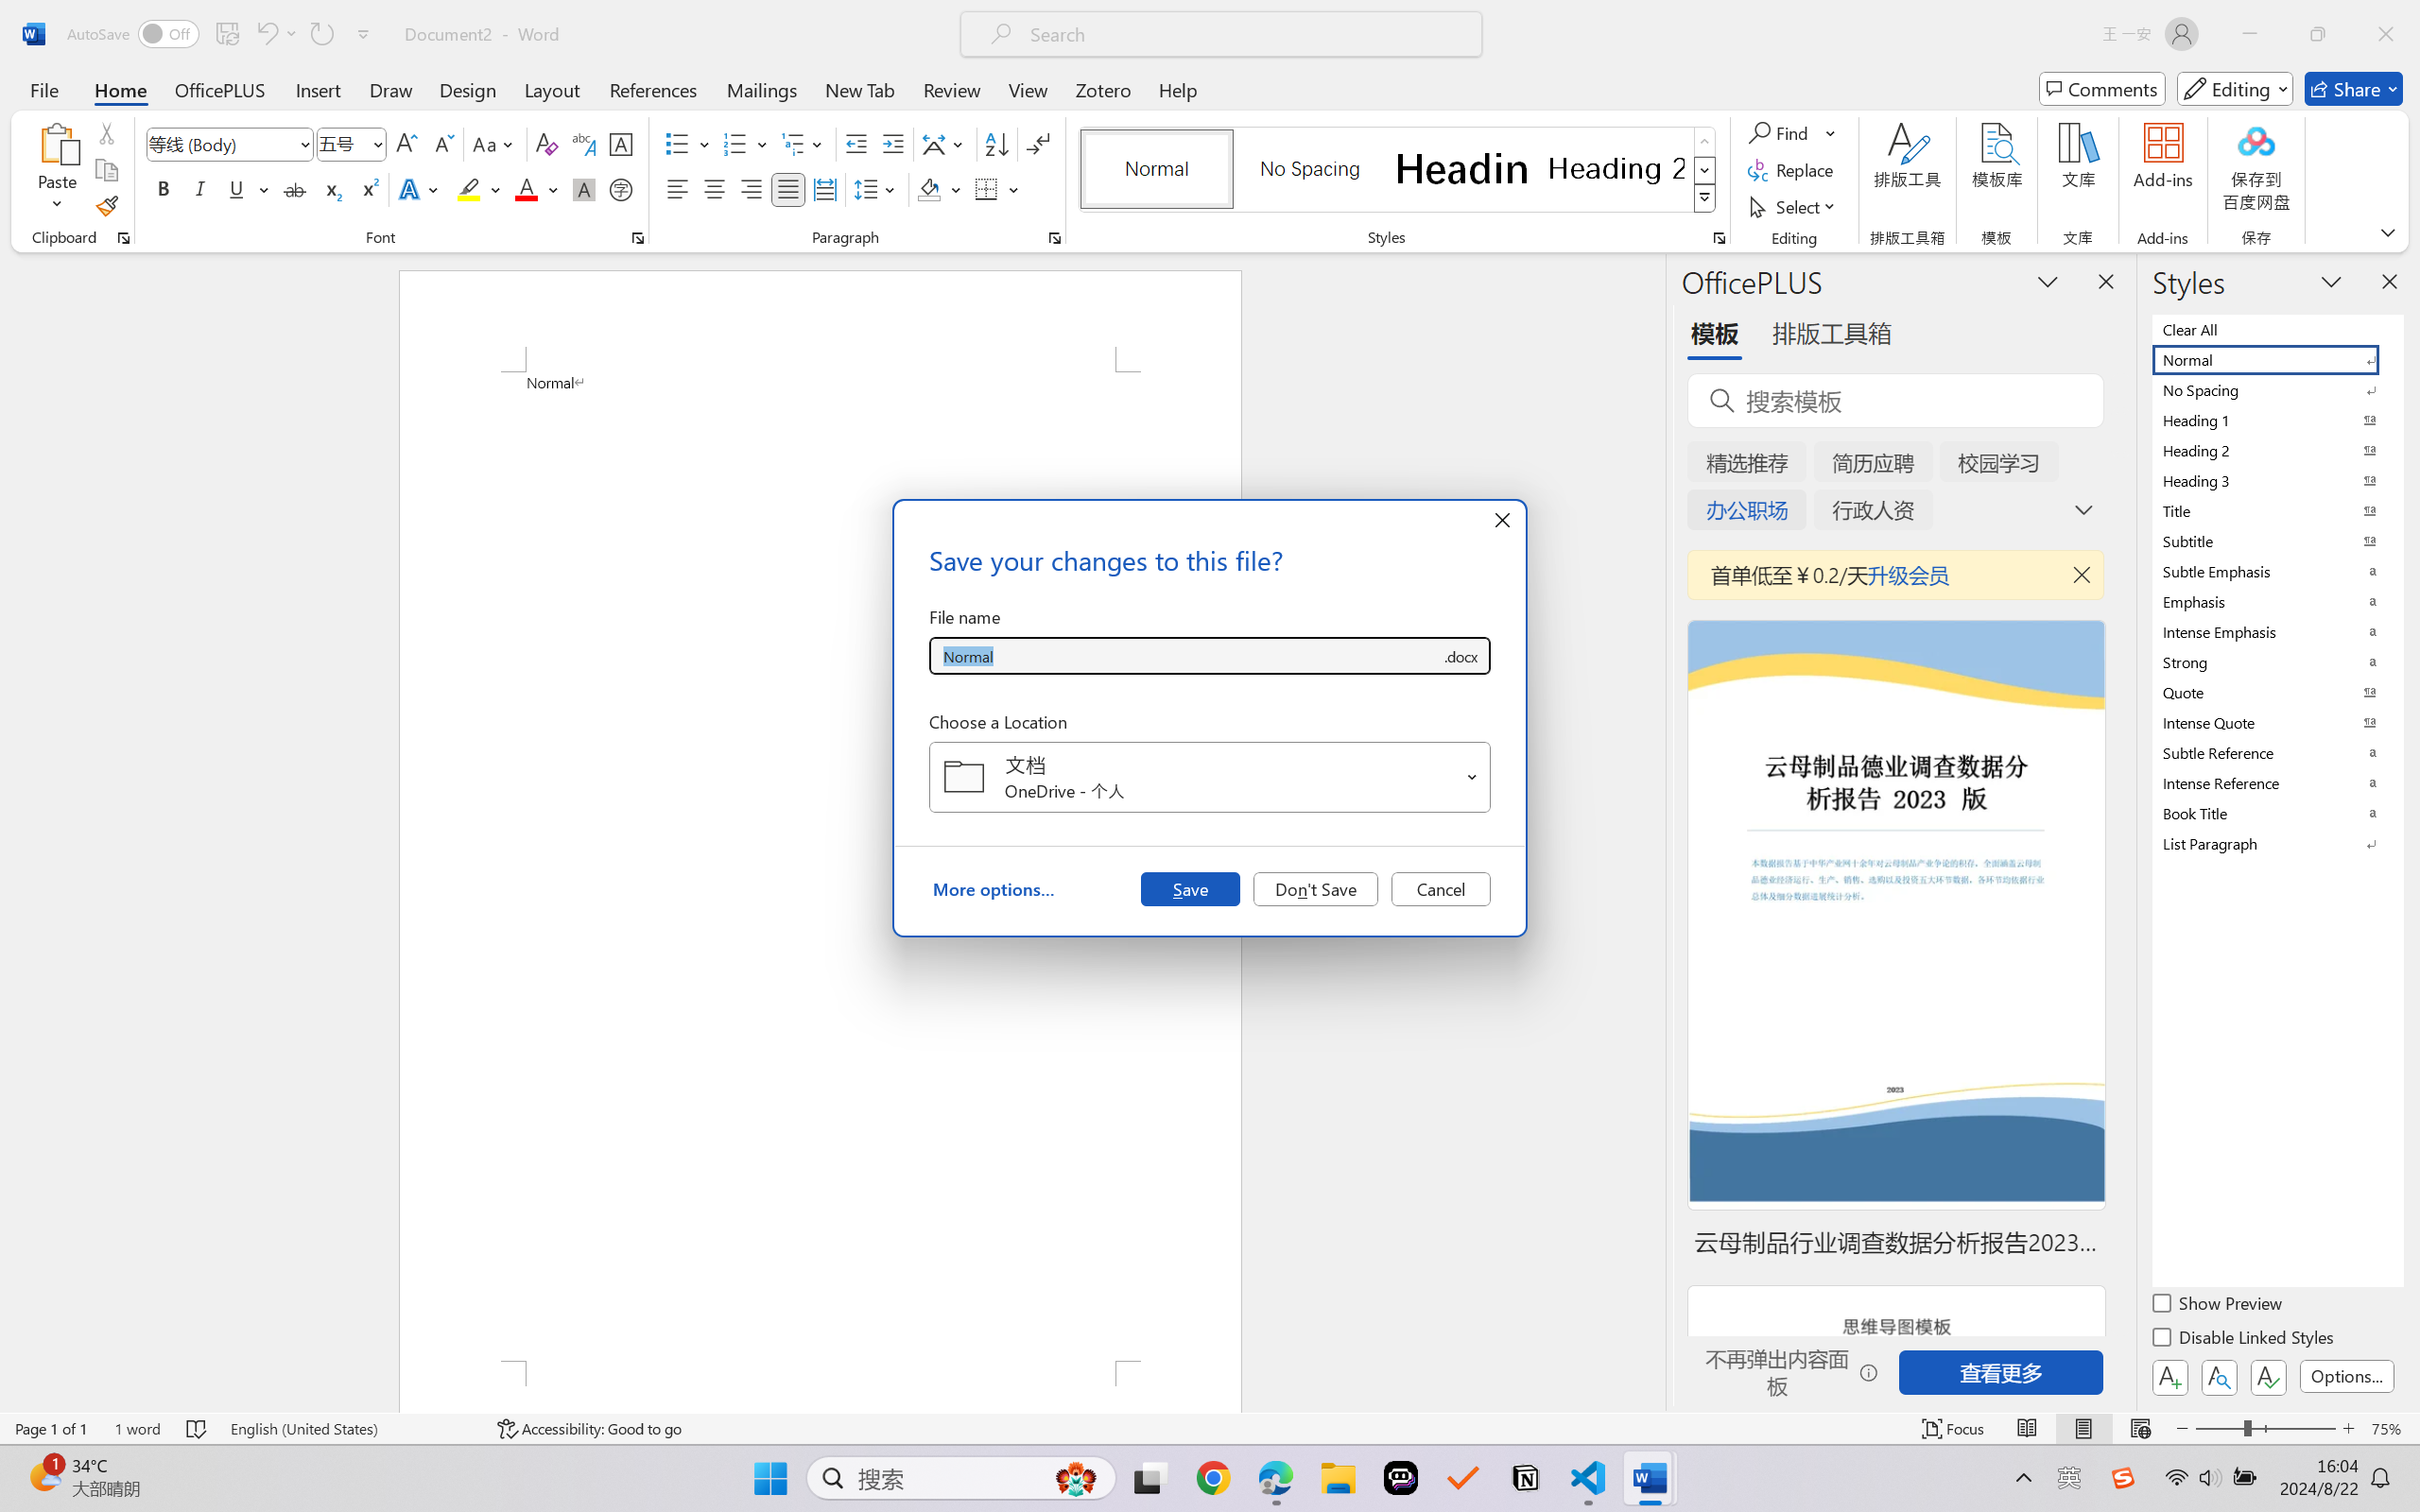  What do you see at coordinates (164, 189) in the screenshot?
I see `Bold` at bounding box center [164, 189].